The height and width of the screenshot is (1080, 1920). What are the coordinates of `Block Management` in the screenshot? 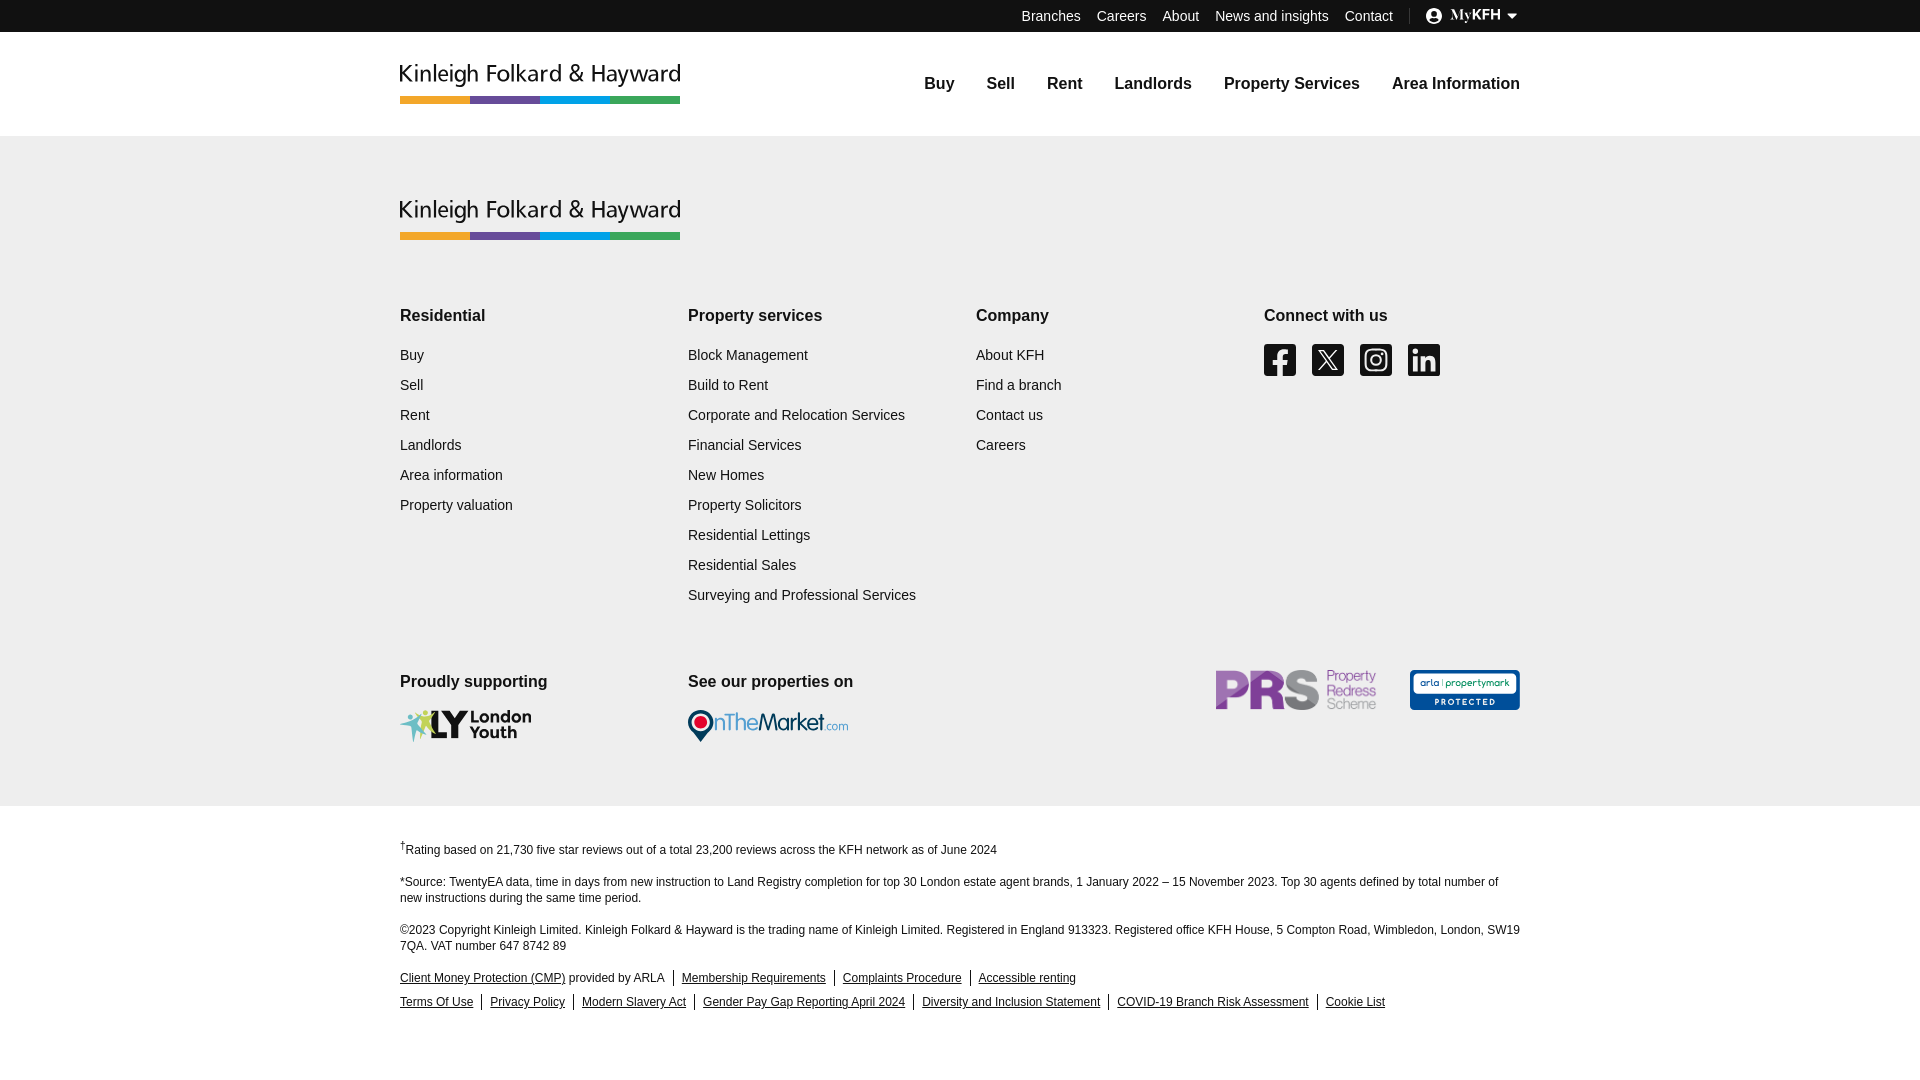 It's located at (748, 354).